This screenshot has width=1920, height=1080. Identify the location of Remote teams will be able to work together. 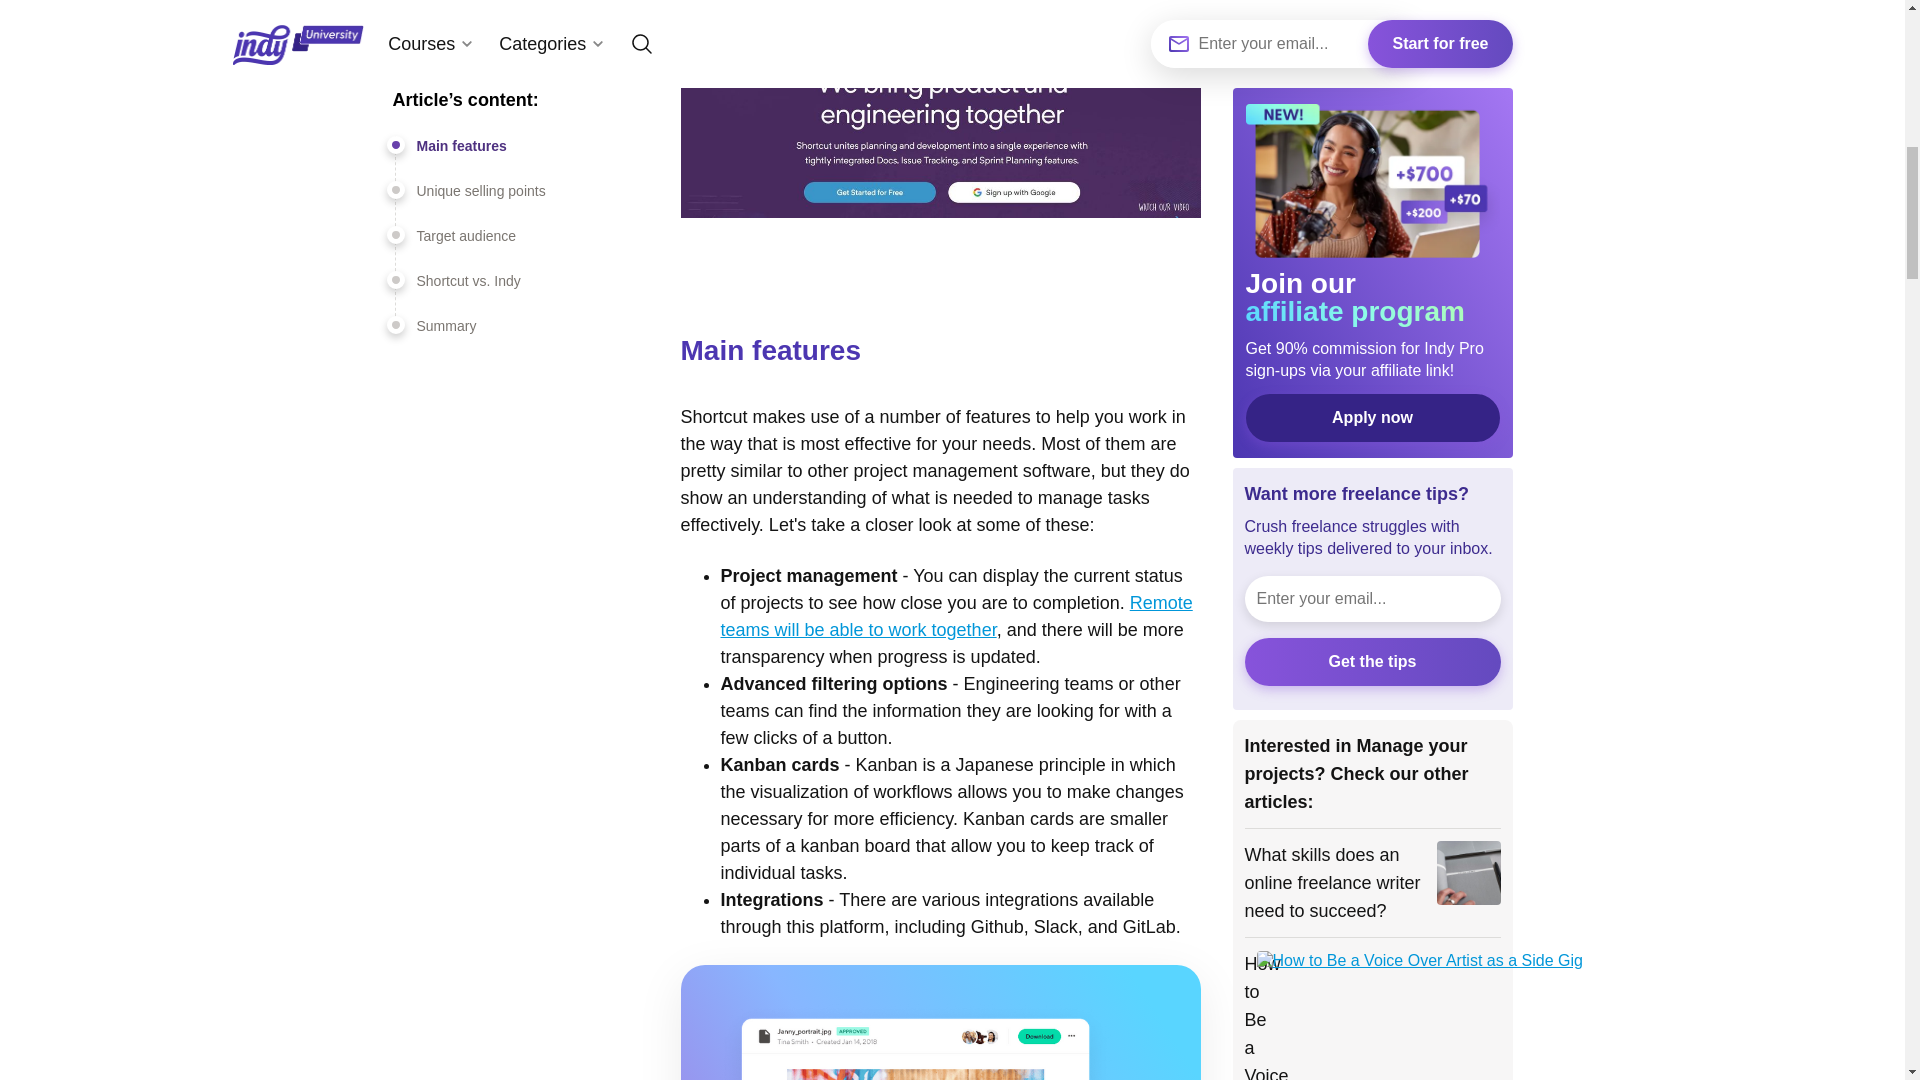
(956, 616).